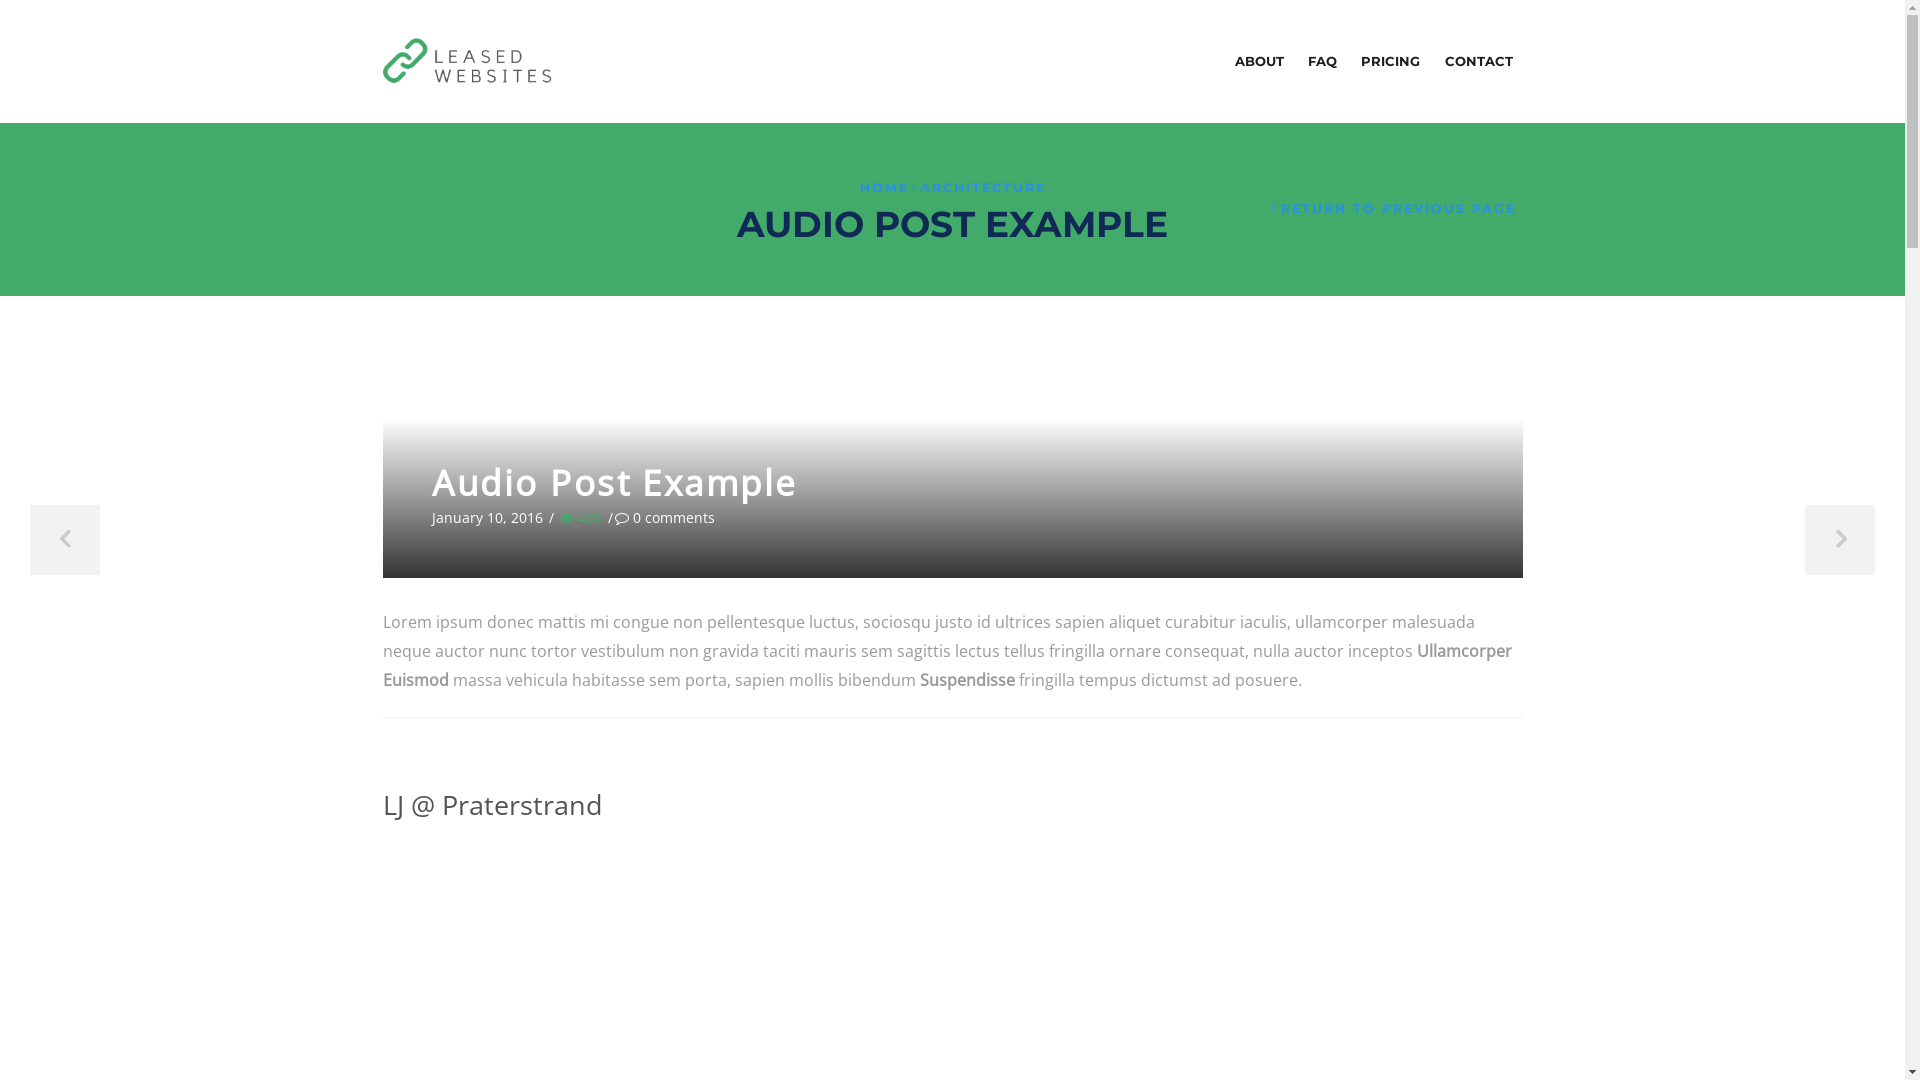 The width and height of the screenshot is (1920, 1080). What do you see at coordinates (1390, 62) in the screenshot?
I see `PRICING` at bounding box center [1390, 62].